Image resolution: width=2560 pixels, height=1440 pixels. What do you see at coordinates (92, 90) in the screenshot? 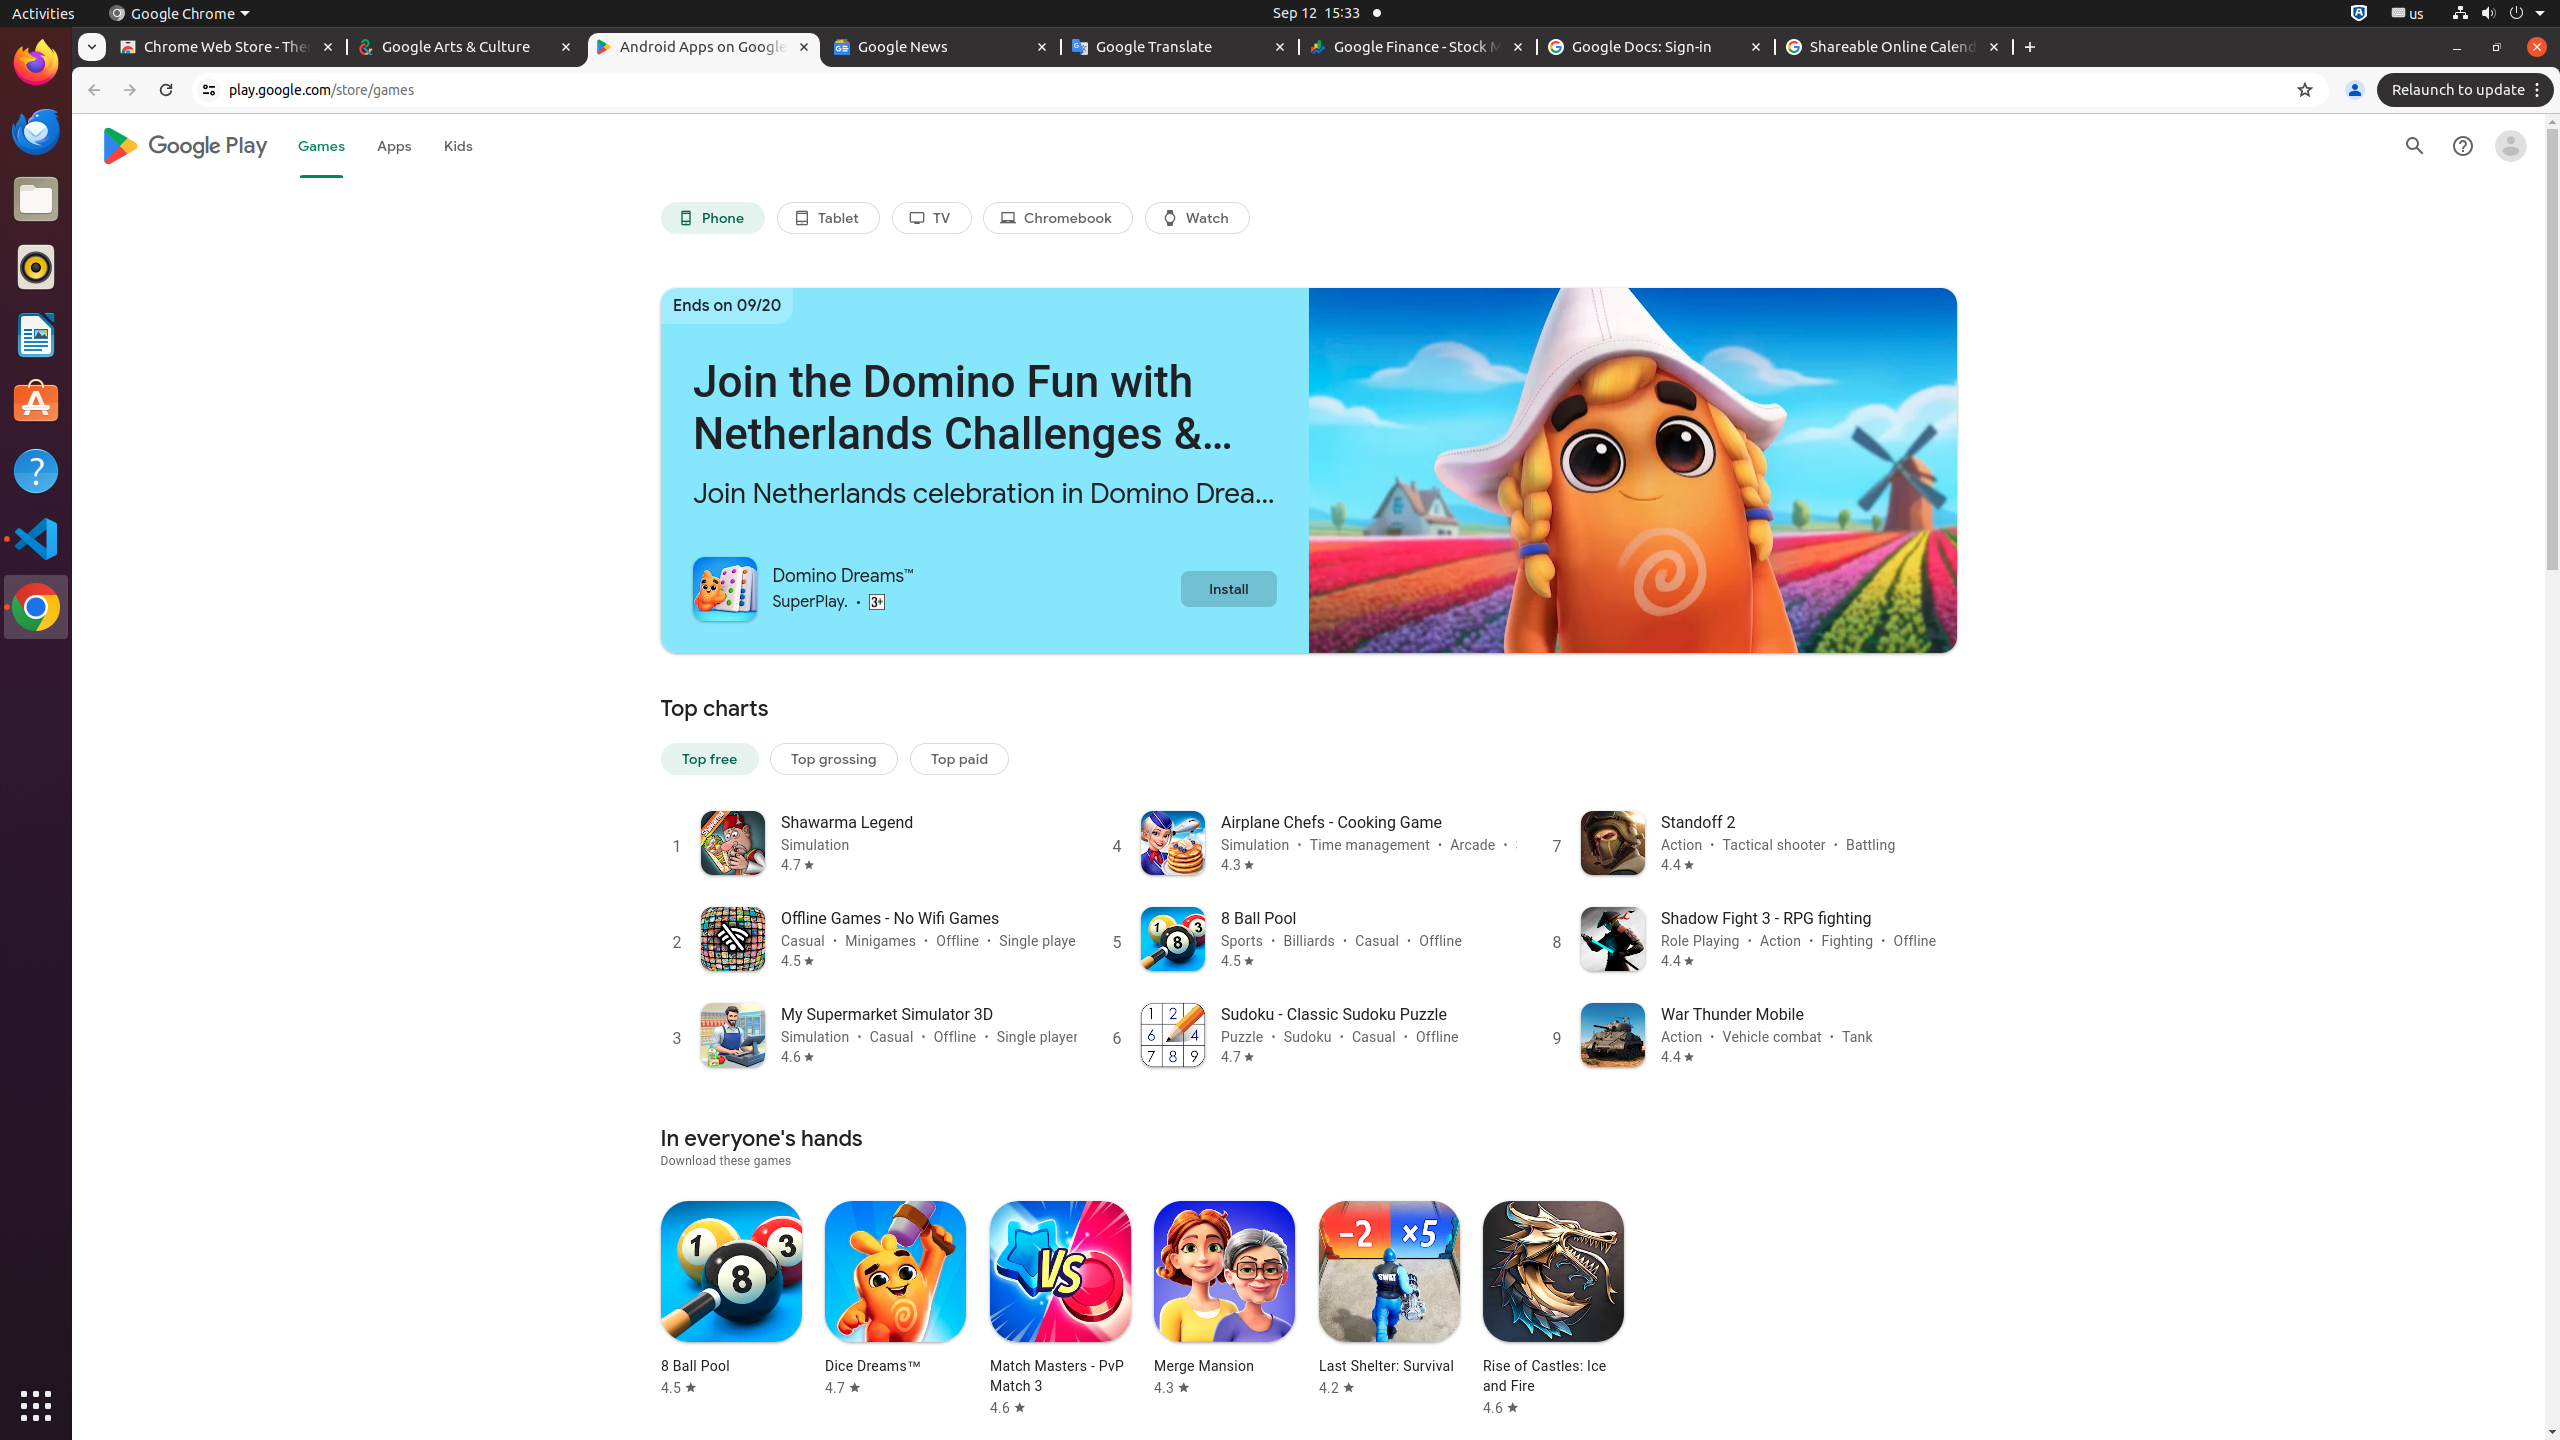
I see `Back` at bounding box center [92, 90].